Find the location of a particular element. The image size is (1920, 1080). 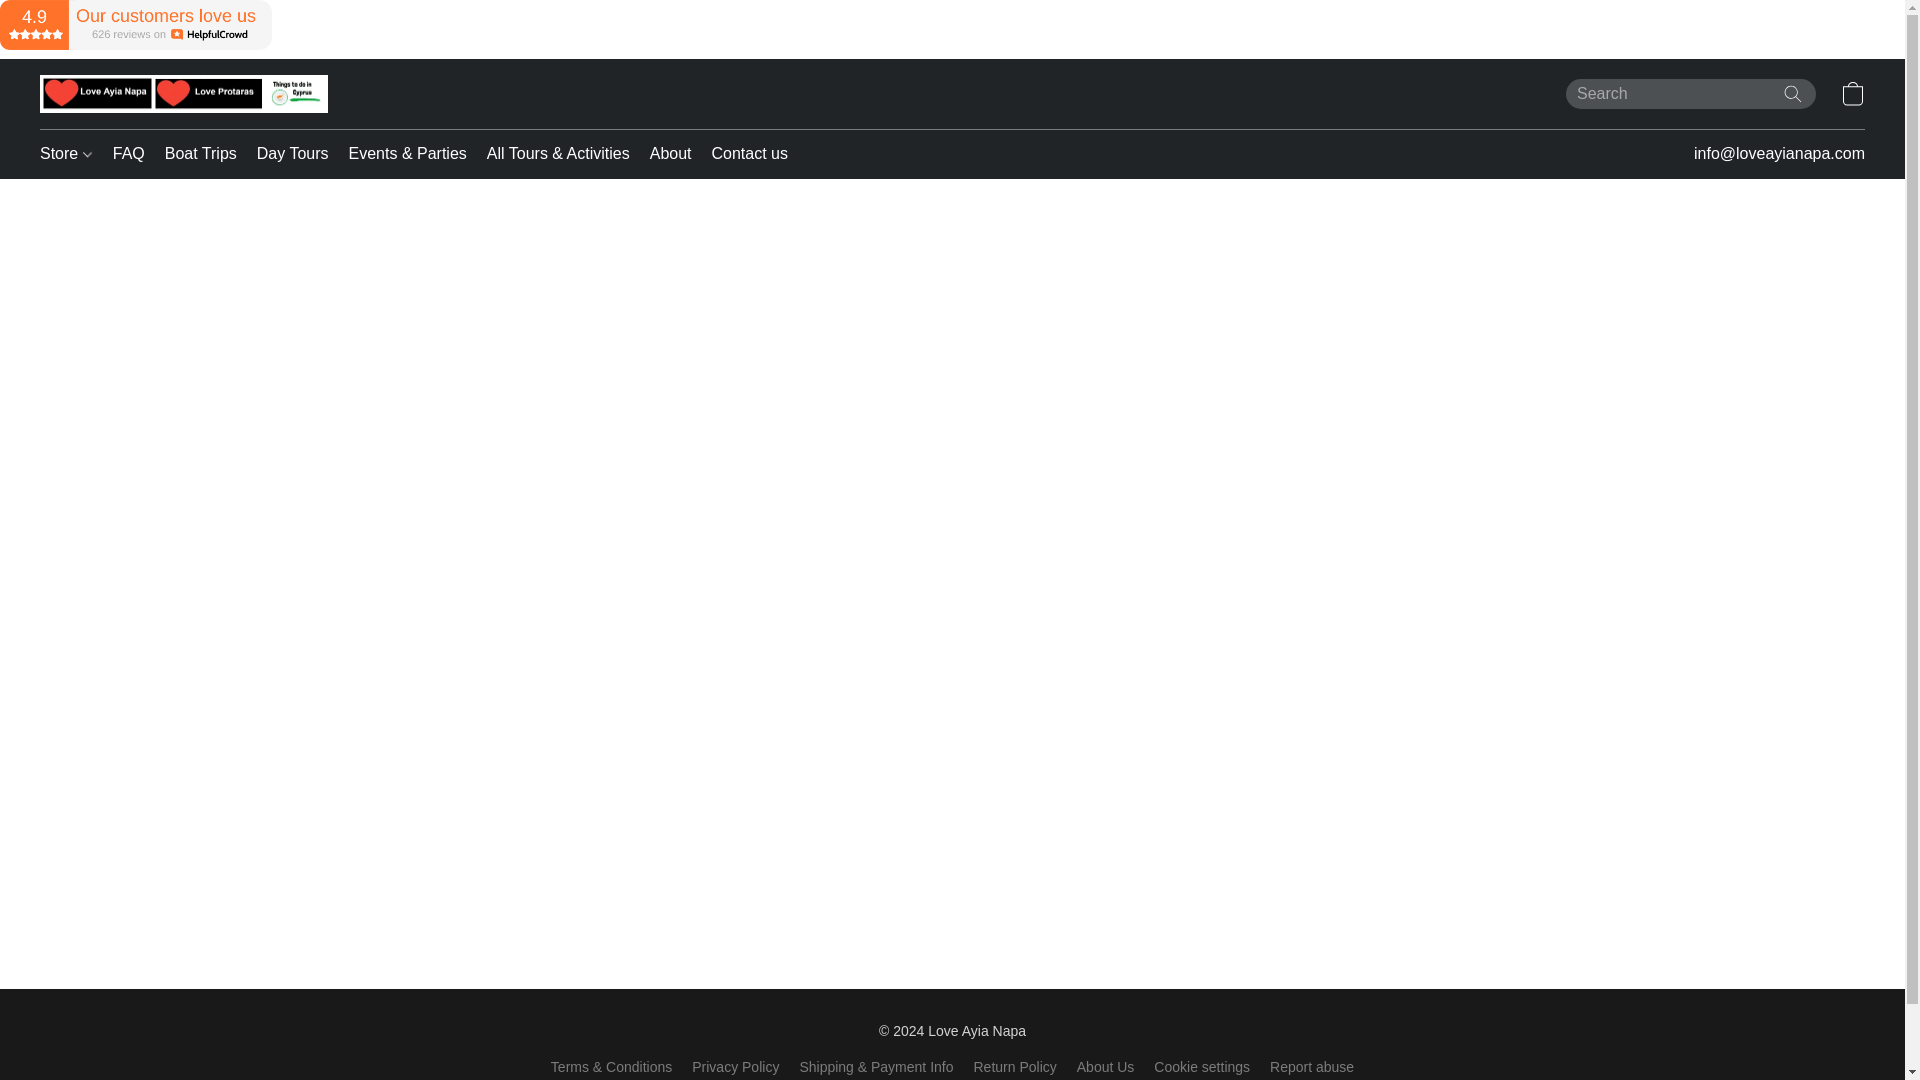

Report abuse is located at coordinates (1311, 1066).